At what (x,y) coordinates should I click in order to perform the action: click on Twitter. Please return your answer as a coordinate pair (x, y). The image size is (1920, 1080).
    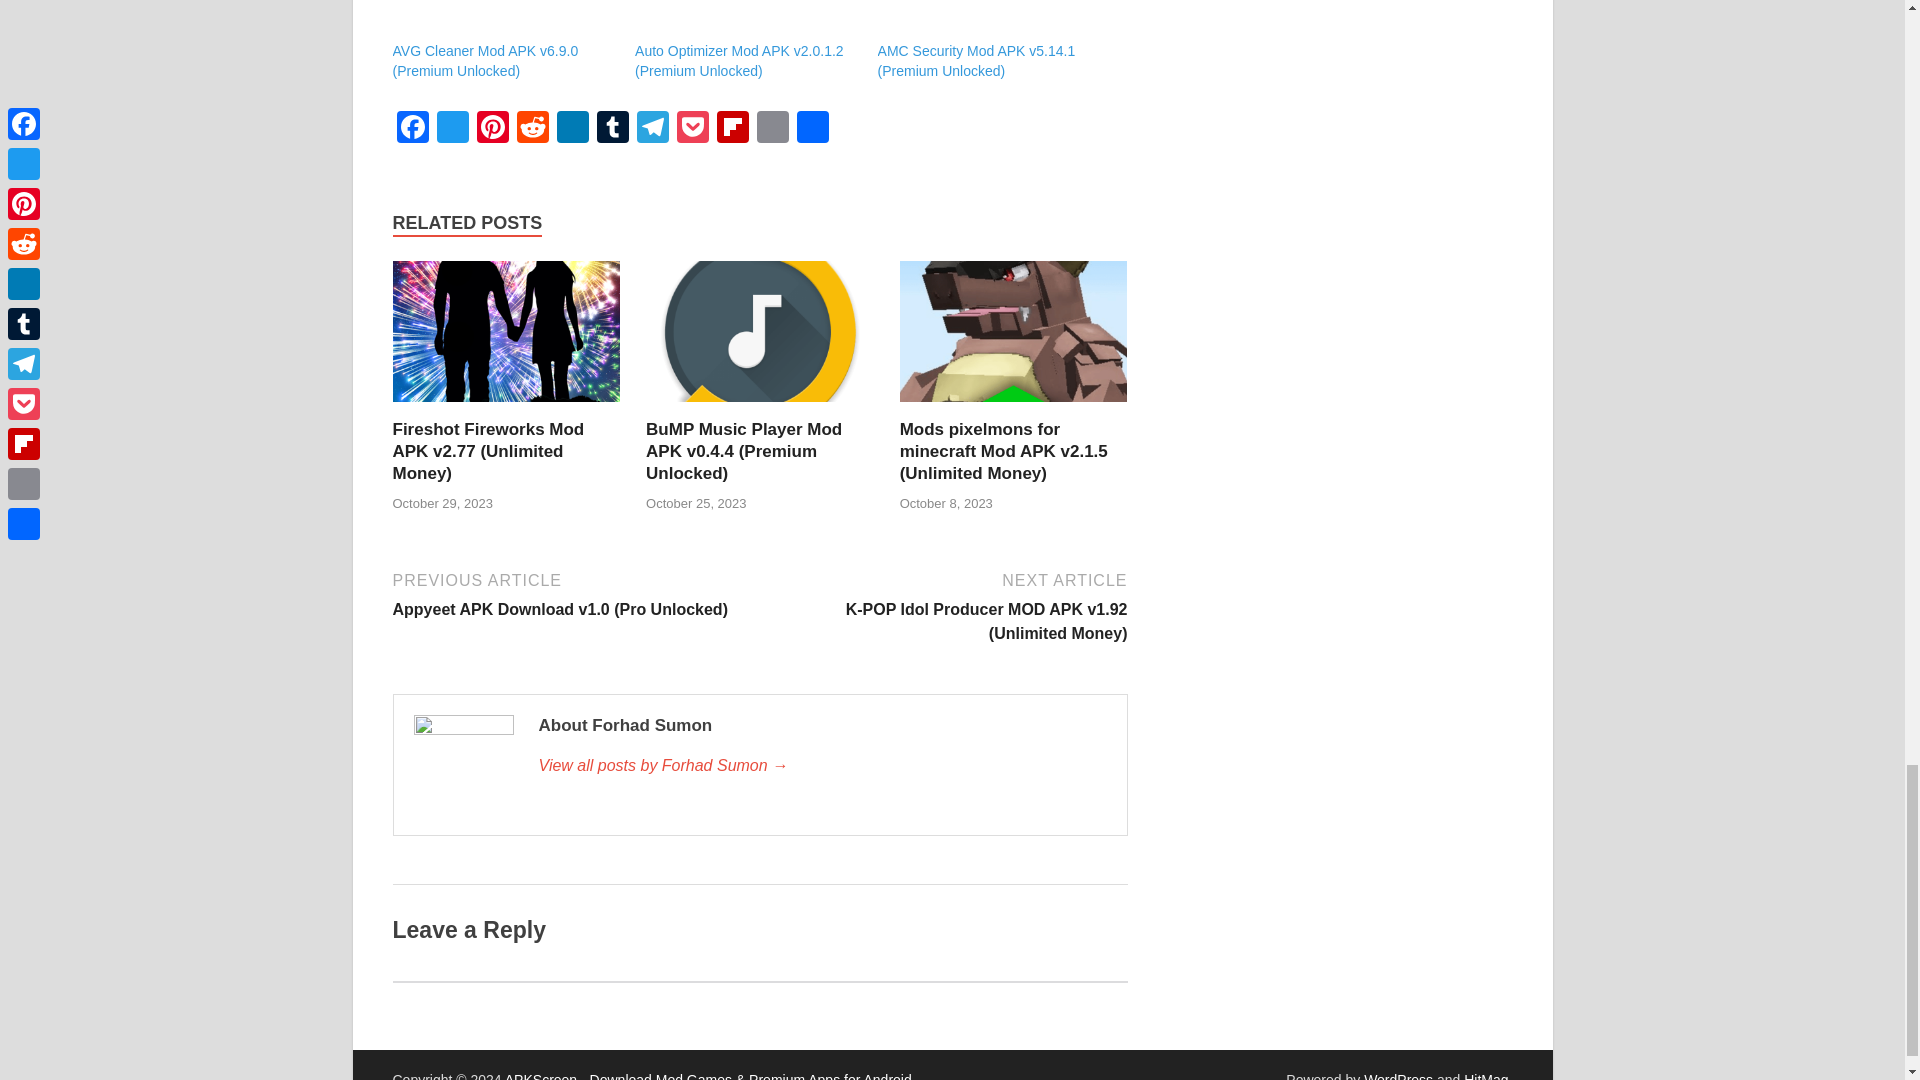
    Looking at the image, I should click on (452, 129).